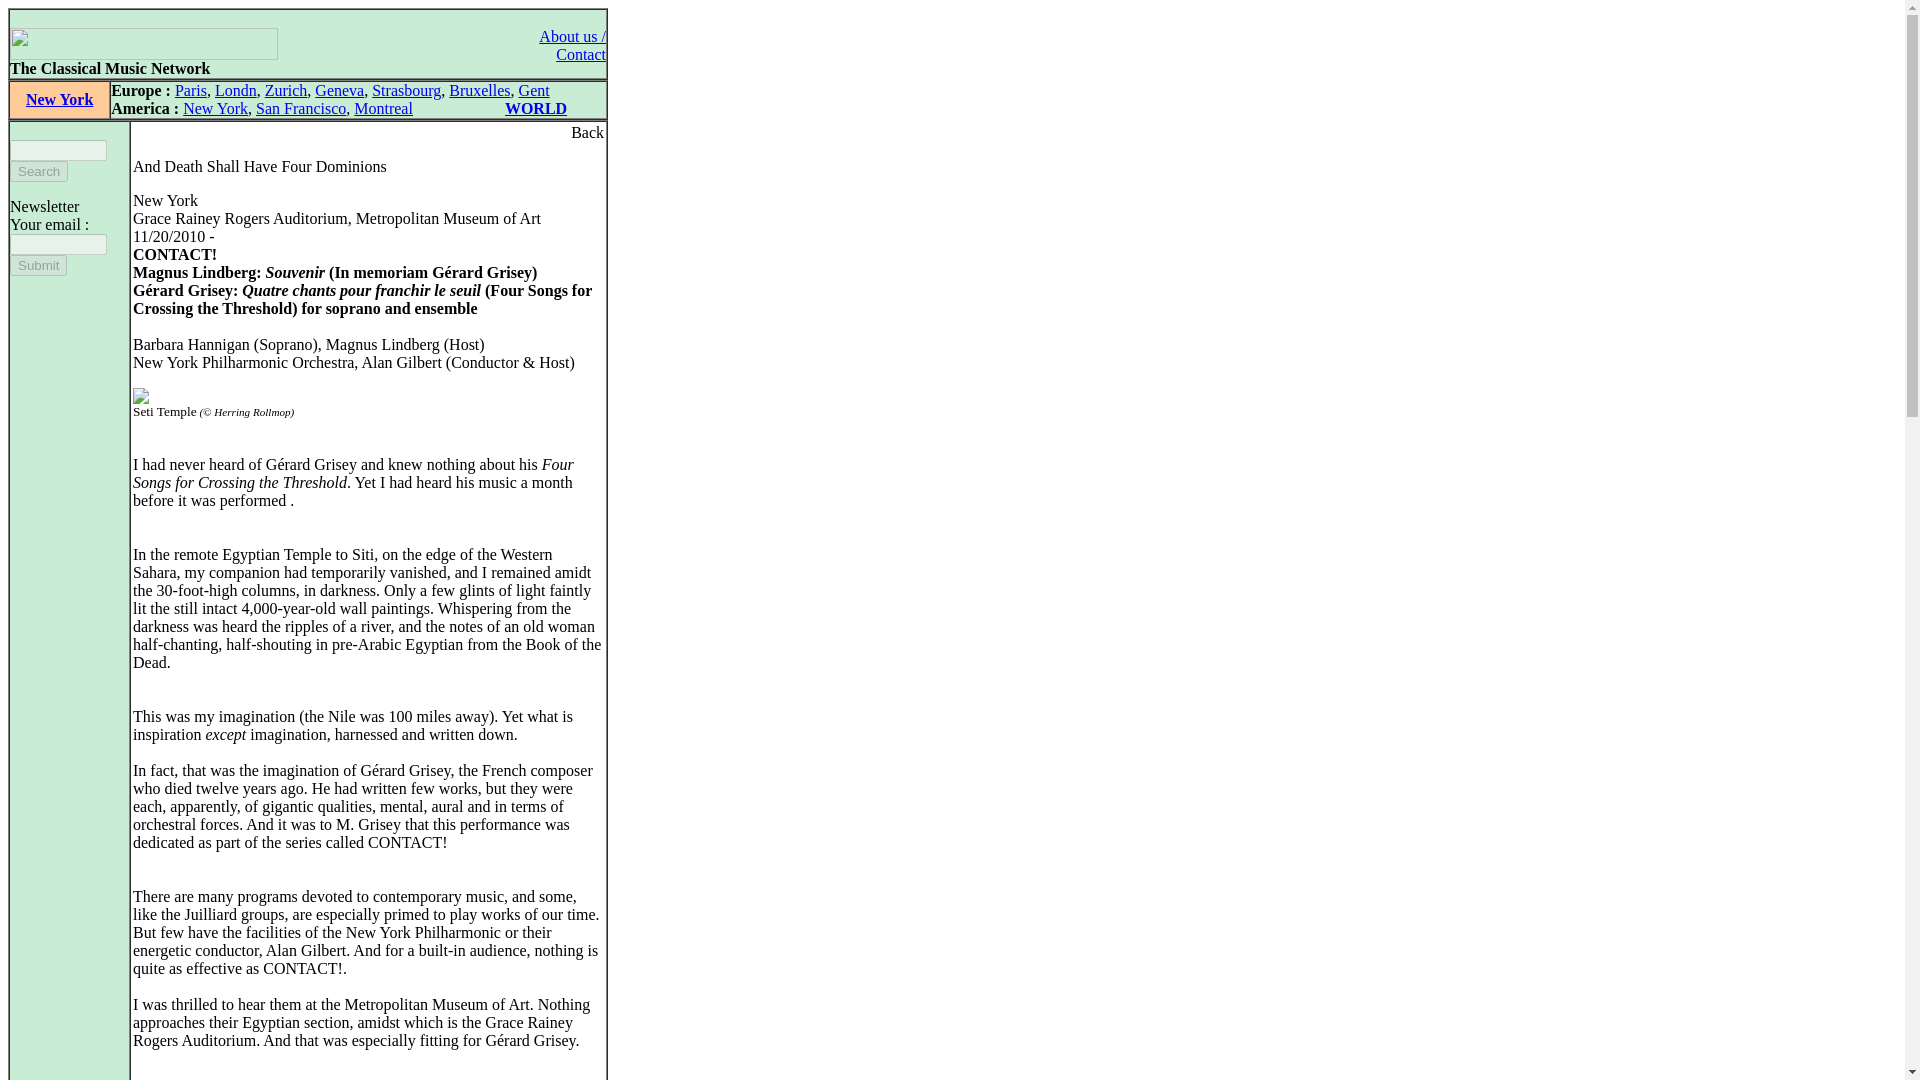 This screenshot has height=1080, width=1920. I want to click on Londn, so click(236, 90).